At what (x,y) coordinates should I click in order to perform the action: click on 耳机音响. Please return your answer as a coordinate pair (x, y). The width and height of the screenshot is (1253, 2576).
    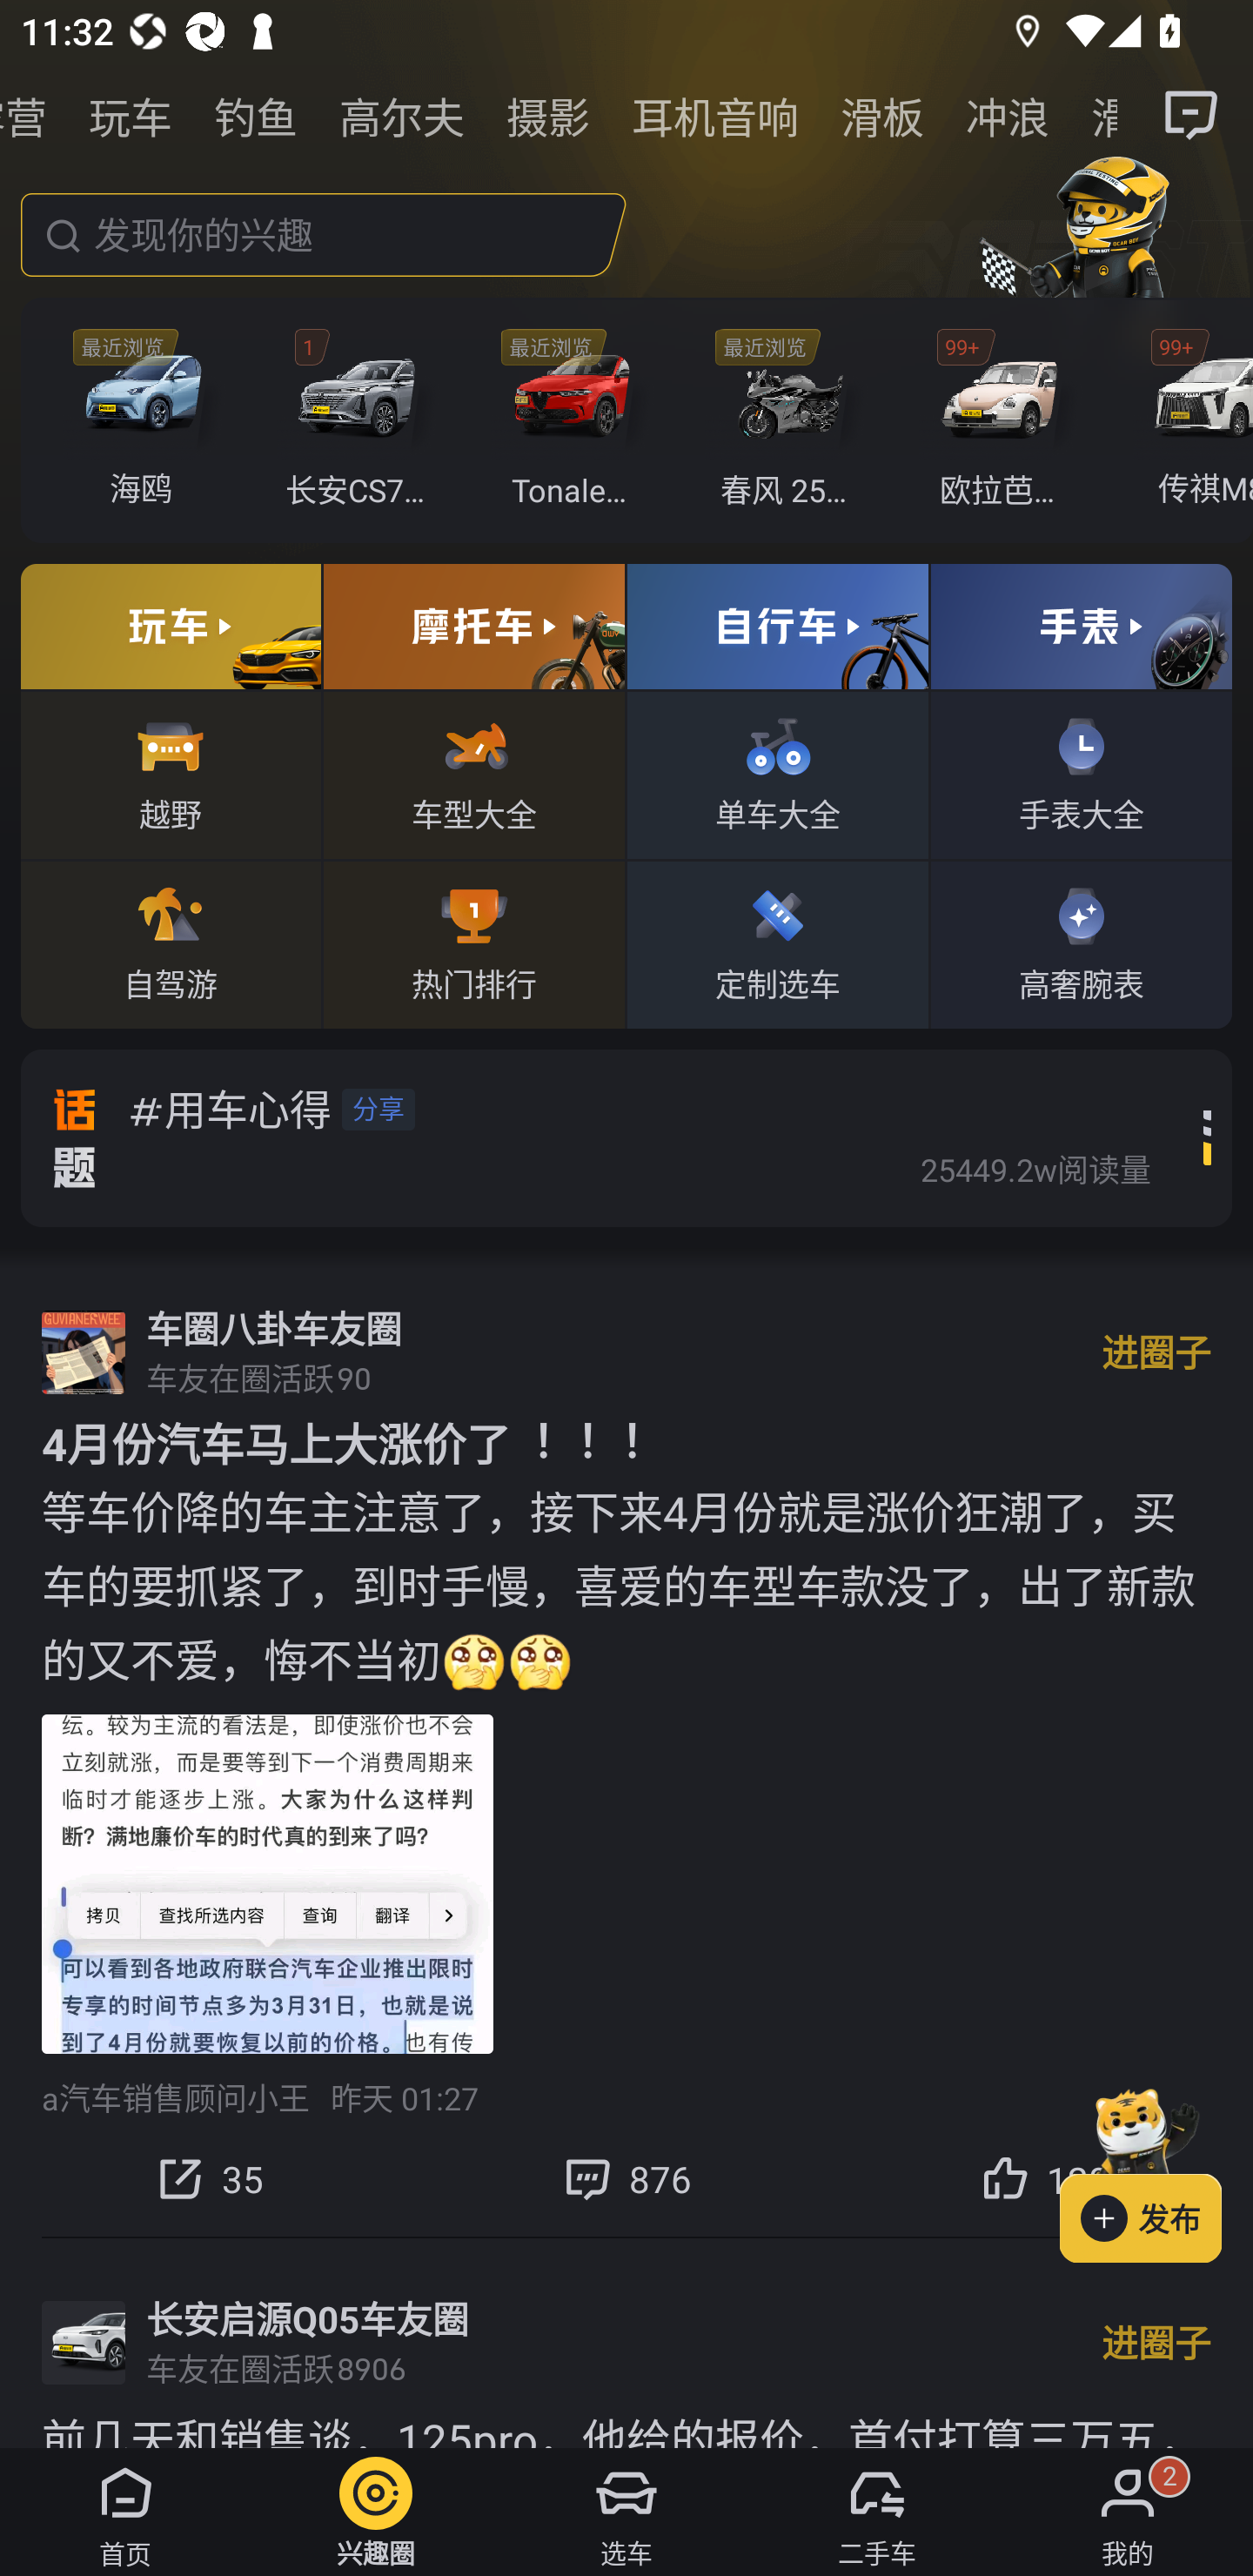
    Looking at the image, I should click on (715, 115).